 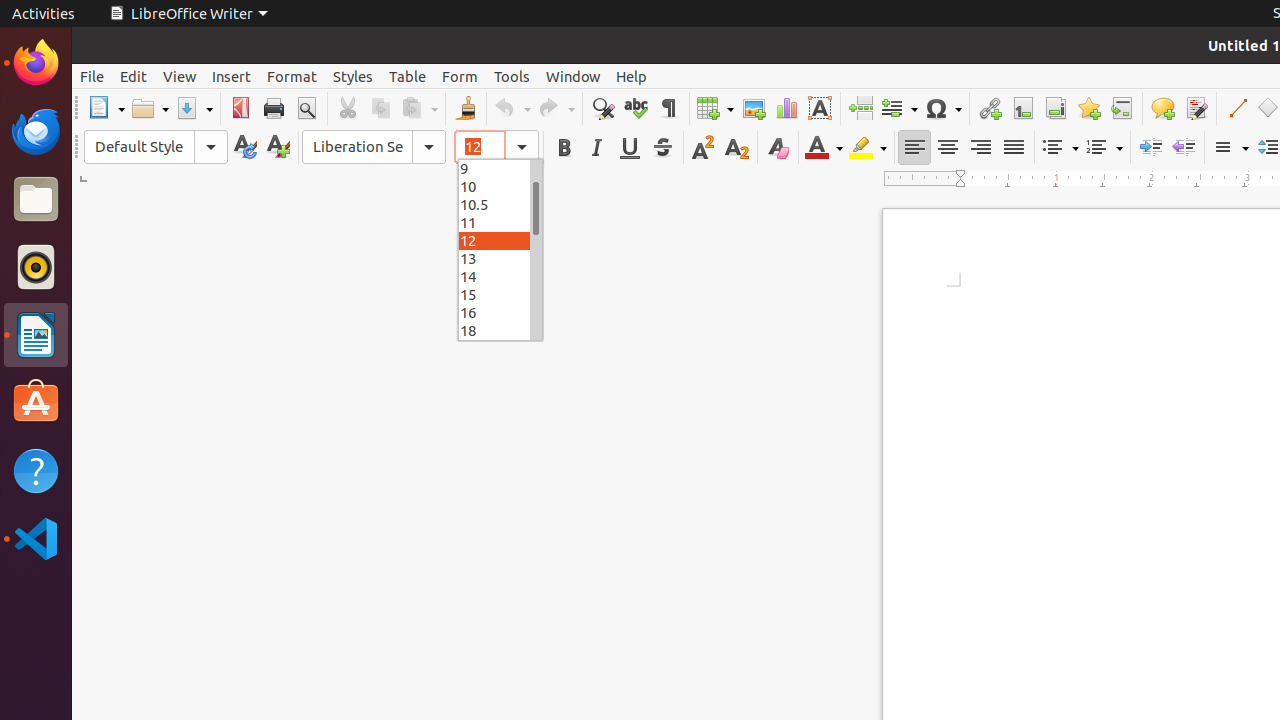 I want to click on Superscript, so click(x=704, y=148).